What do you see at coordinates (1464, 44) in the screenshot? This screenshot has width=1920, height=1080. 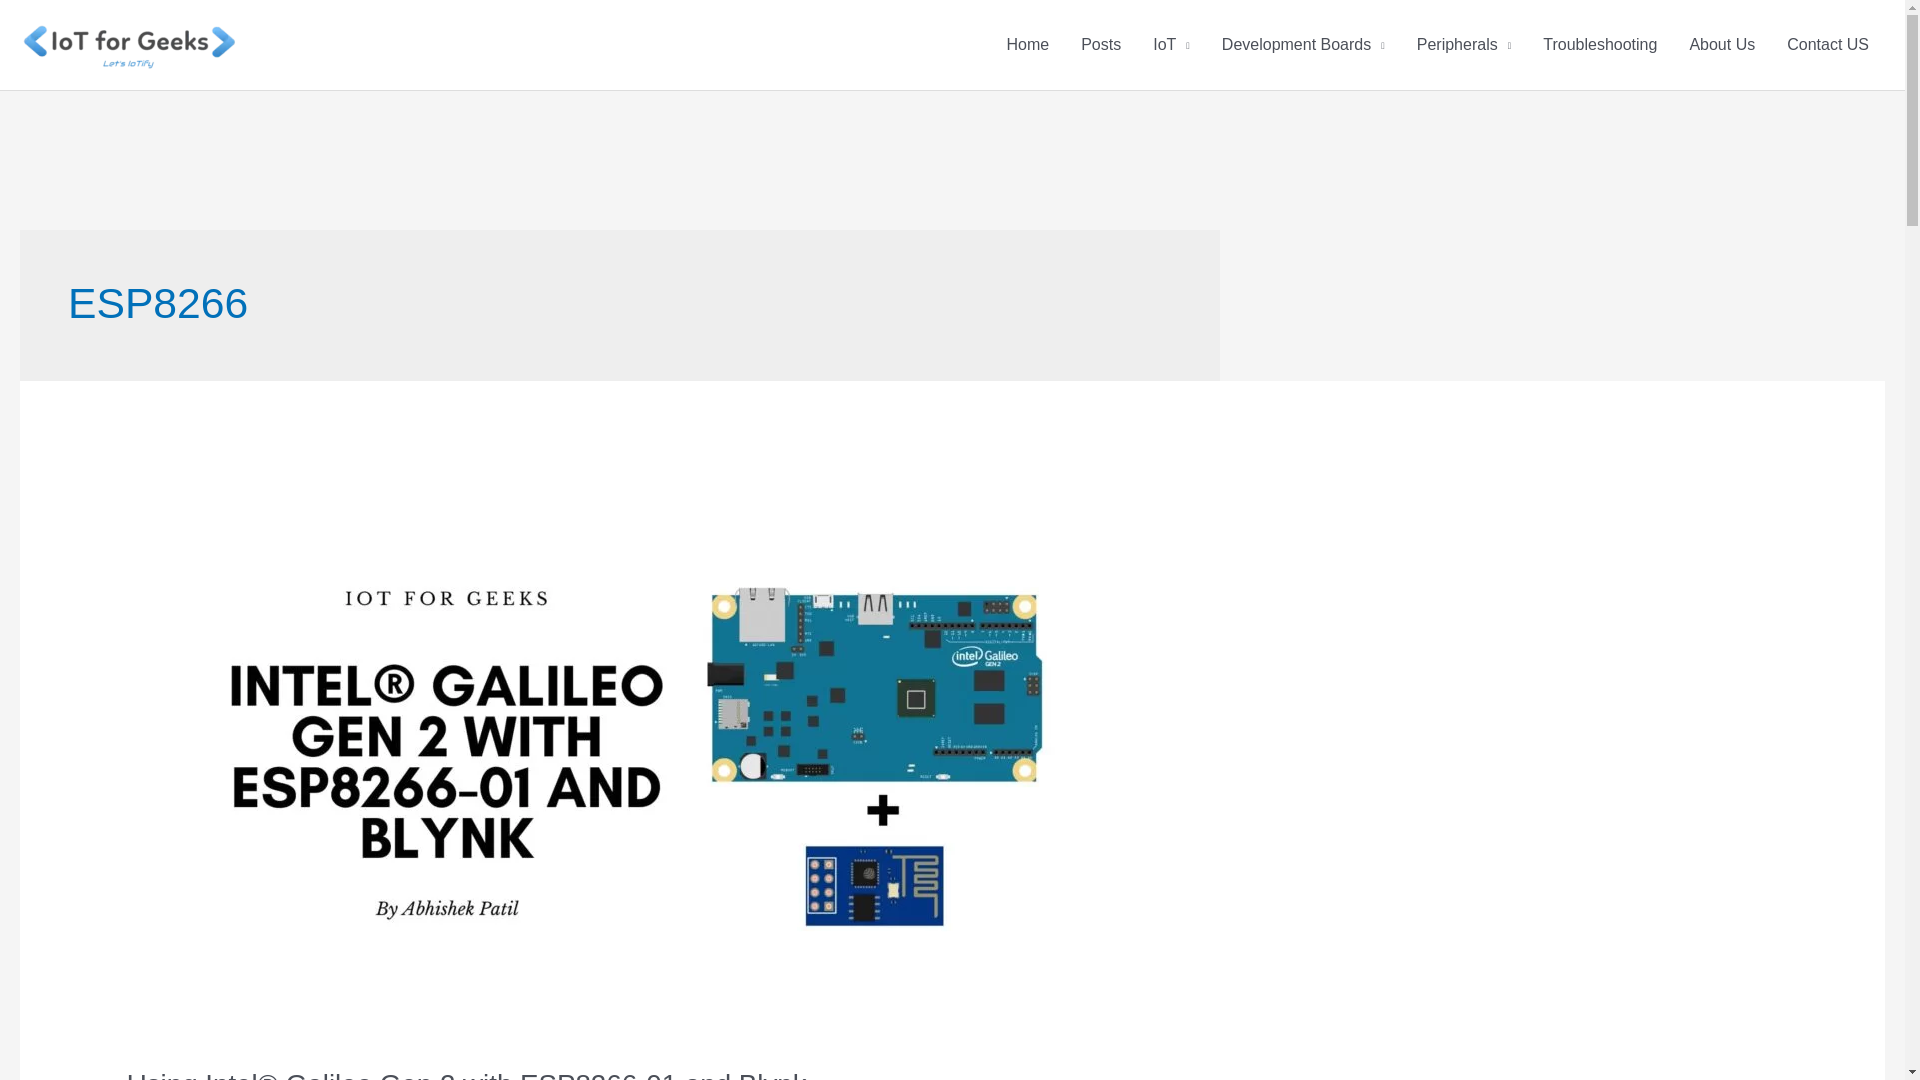 I see `Peripherals` at bounding box center [1464, 44].